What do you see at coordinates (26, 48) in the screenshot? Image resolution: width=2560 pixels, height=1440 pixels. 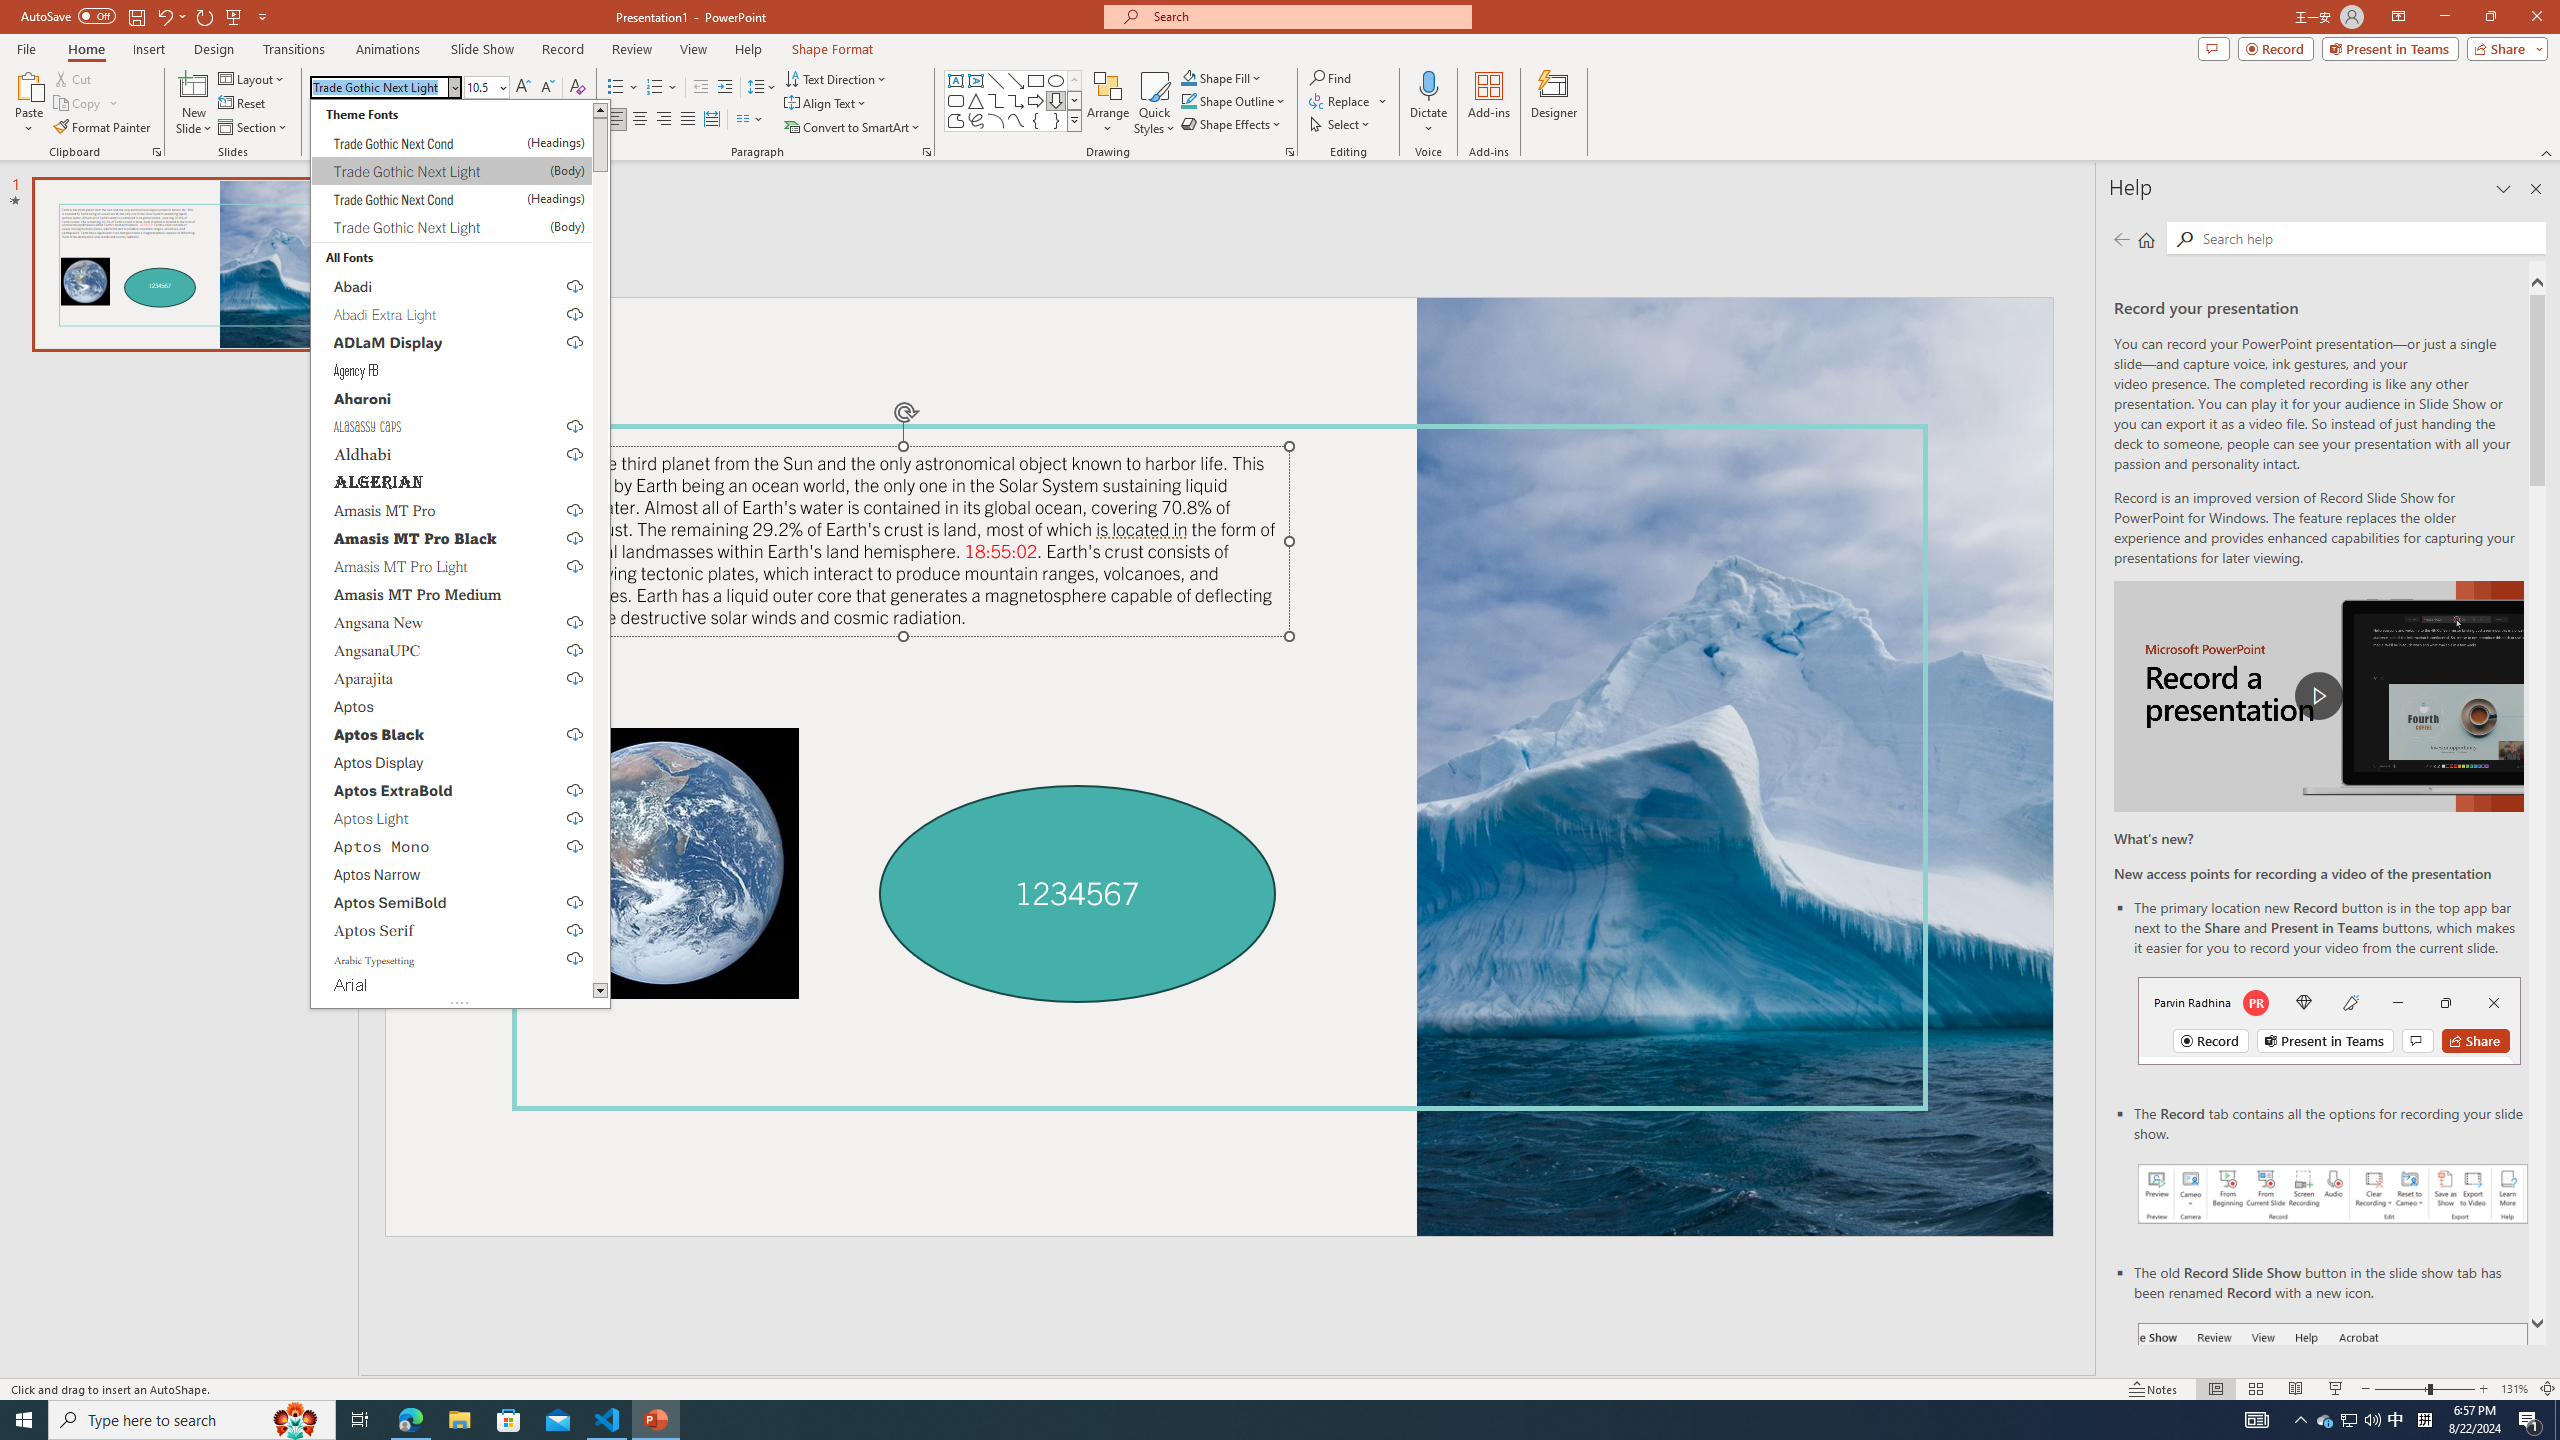 I see `File Tab` at bounding box center [26, 48].